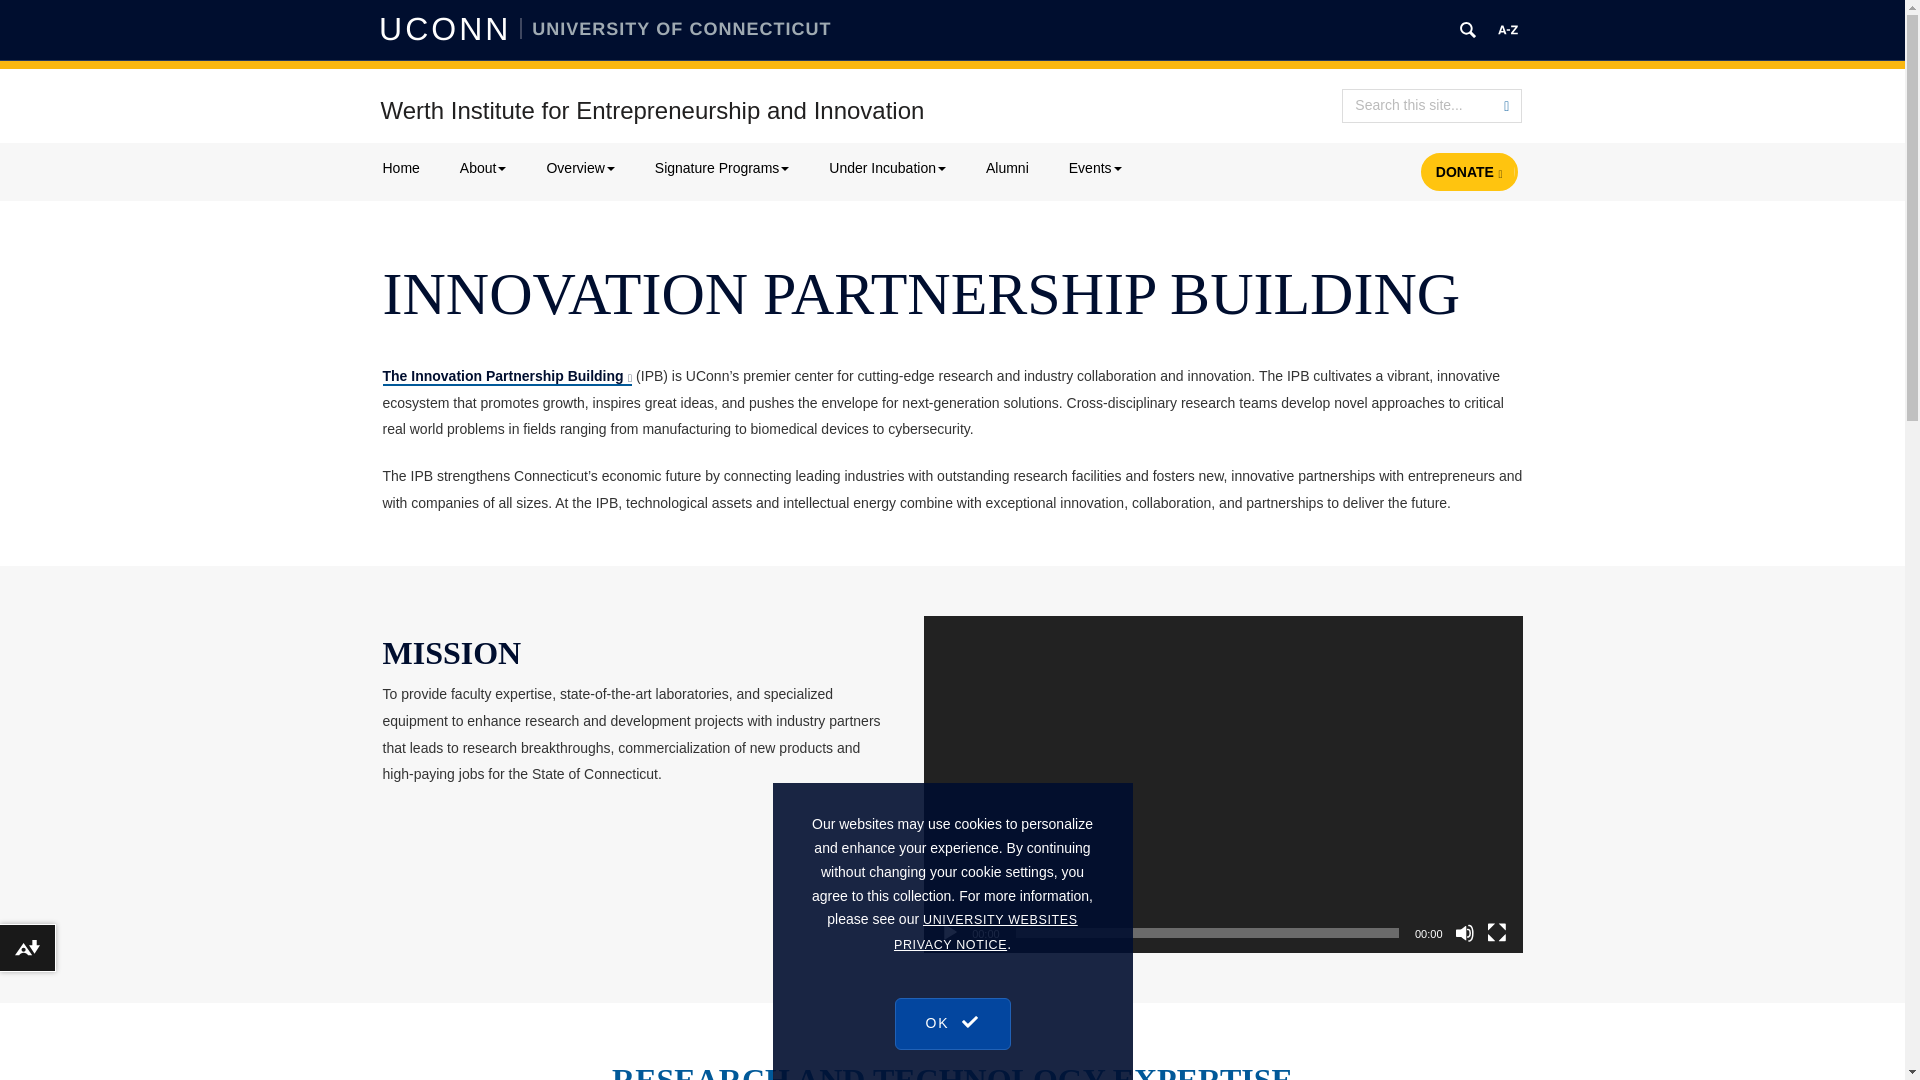 This screenshot has height=1080, width=1920. What do you see at coordinates (950, 932) in the screenshot?
I see `Play` at bounding box center [950, 932].